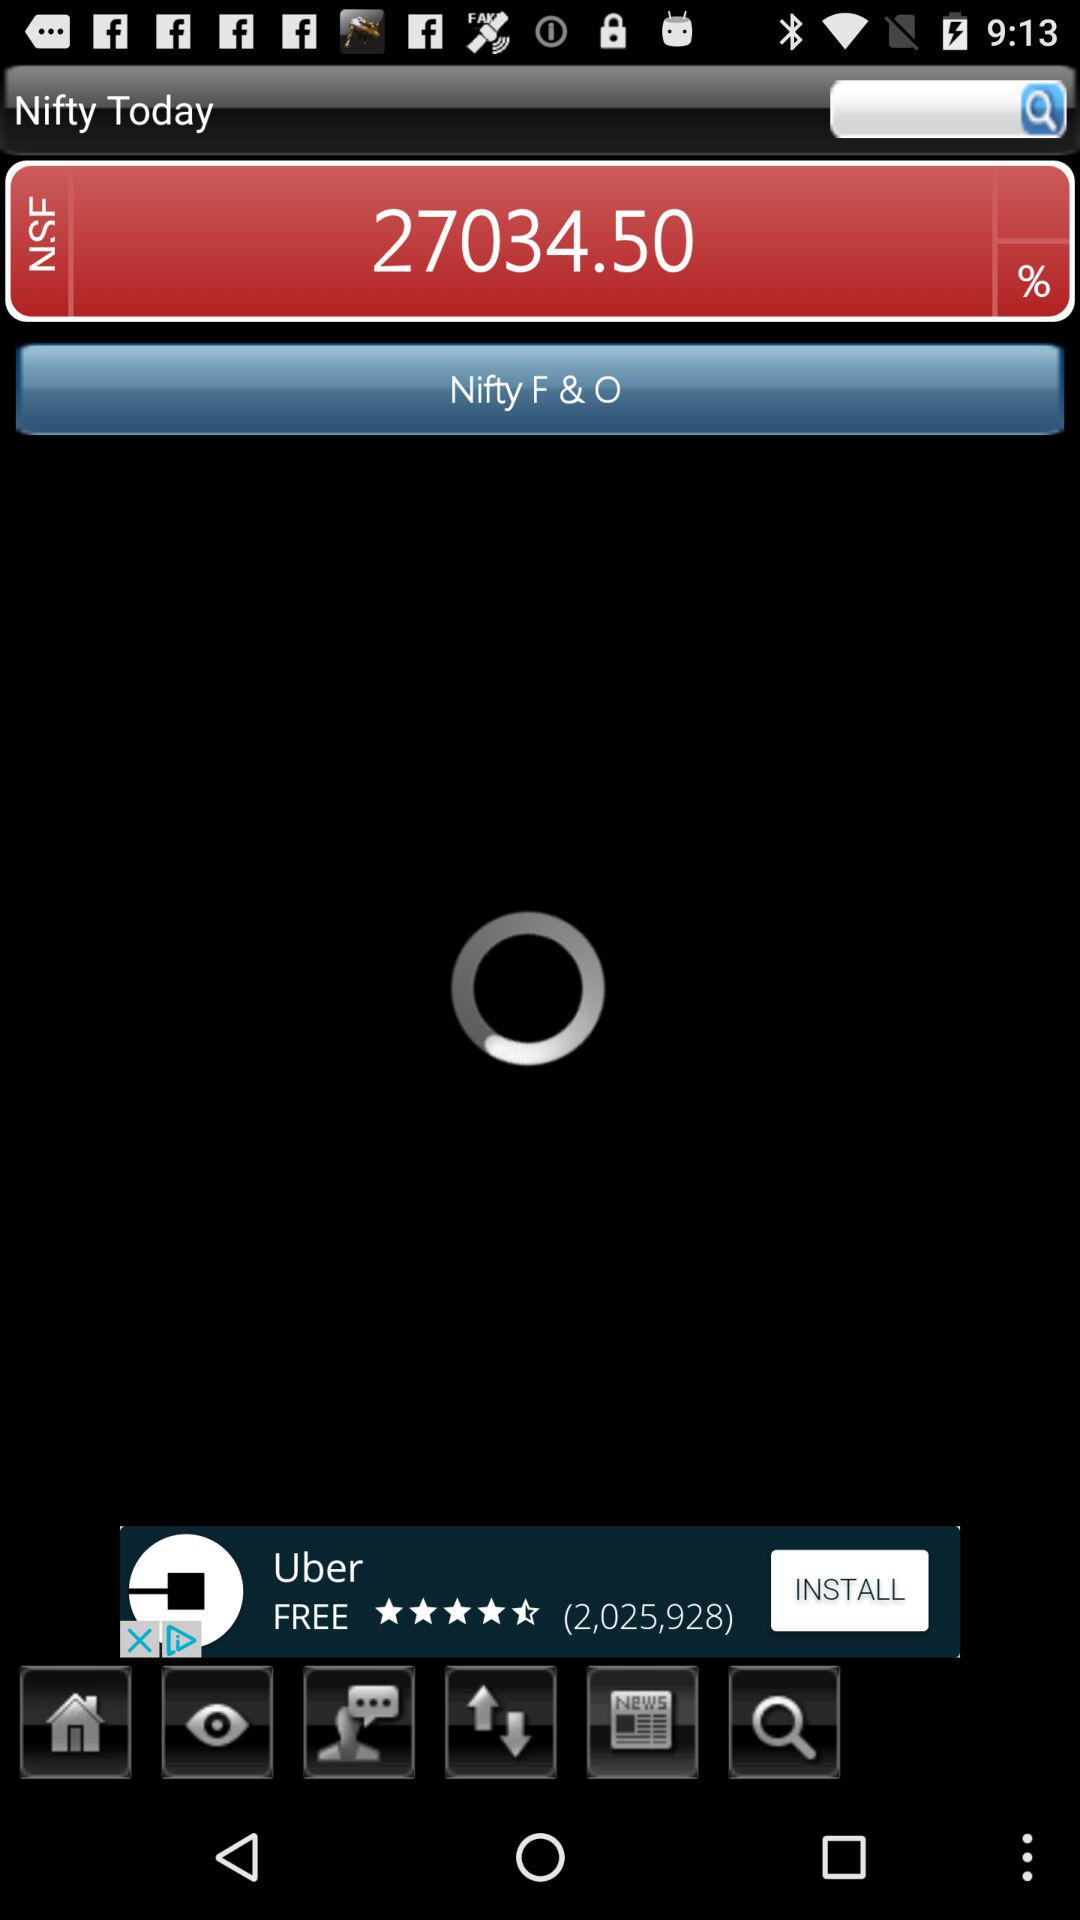 The height and width of the screenshot is (1920, 1080). Describe the element at coordinates (76, 1728) in the screenshot. I see `home page` at that location.